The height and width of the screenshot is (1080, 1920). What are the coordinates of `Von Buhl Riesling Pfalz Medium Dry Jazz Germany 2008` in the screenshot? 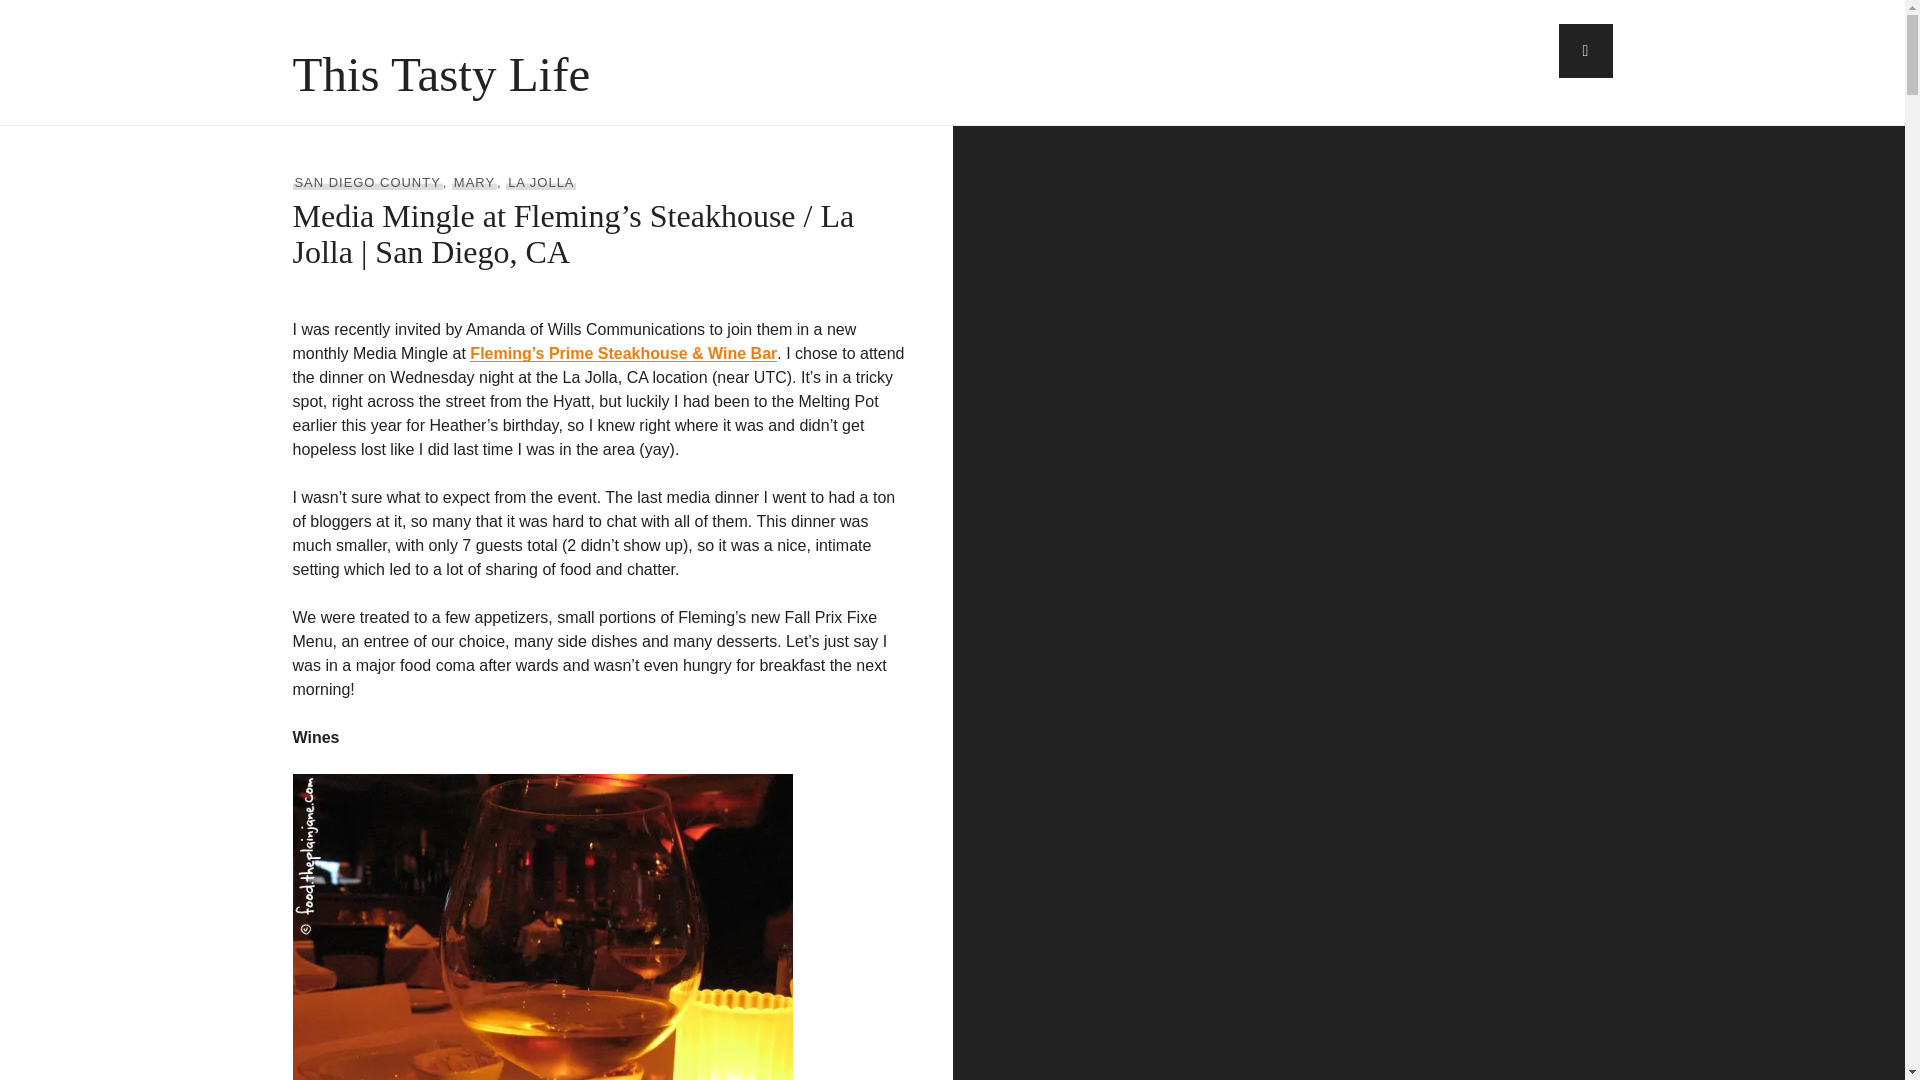 It's located at (541, 927).